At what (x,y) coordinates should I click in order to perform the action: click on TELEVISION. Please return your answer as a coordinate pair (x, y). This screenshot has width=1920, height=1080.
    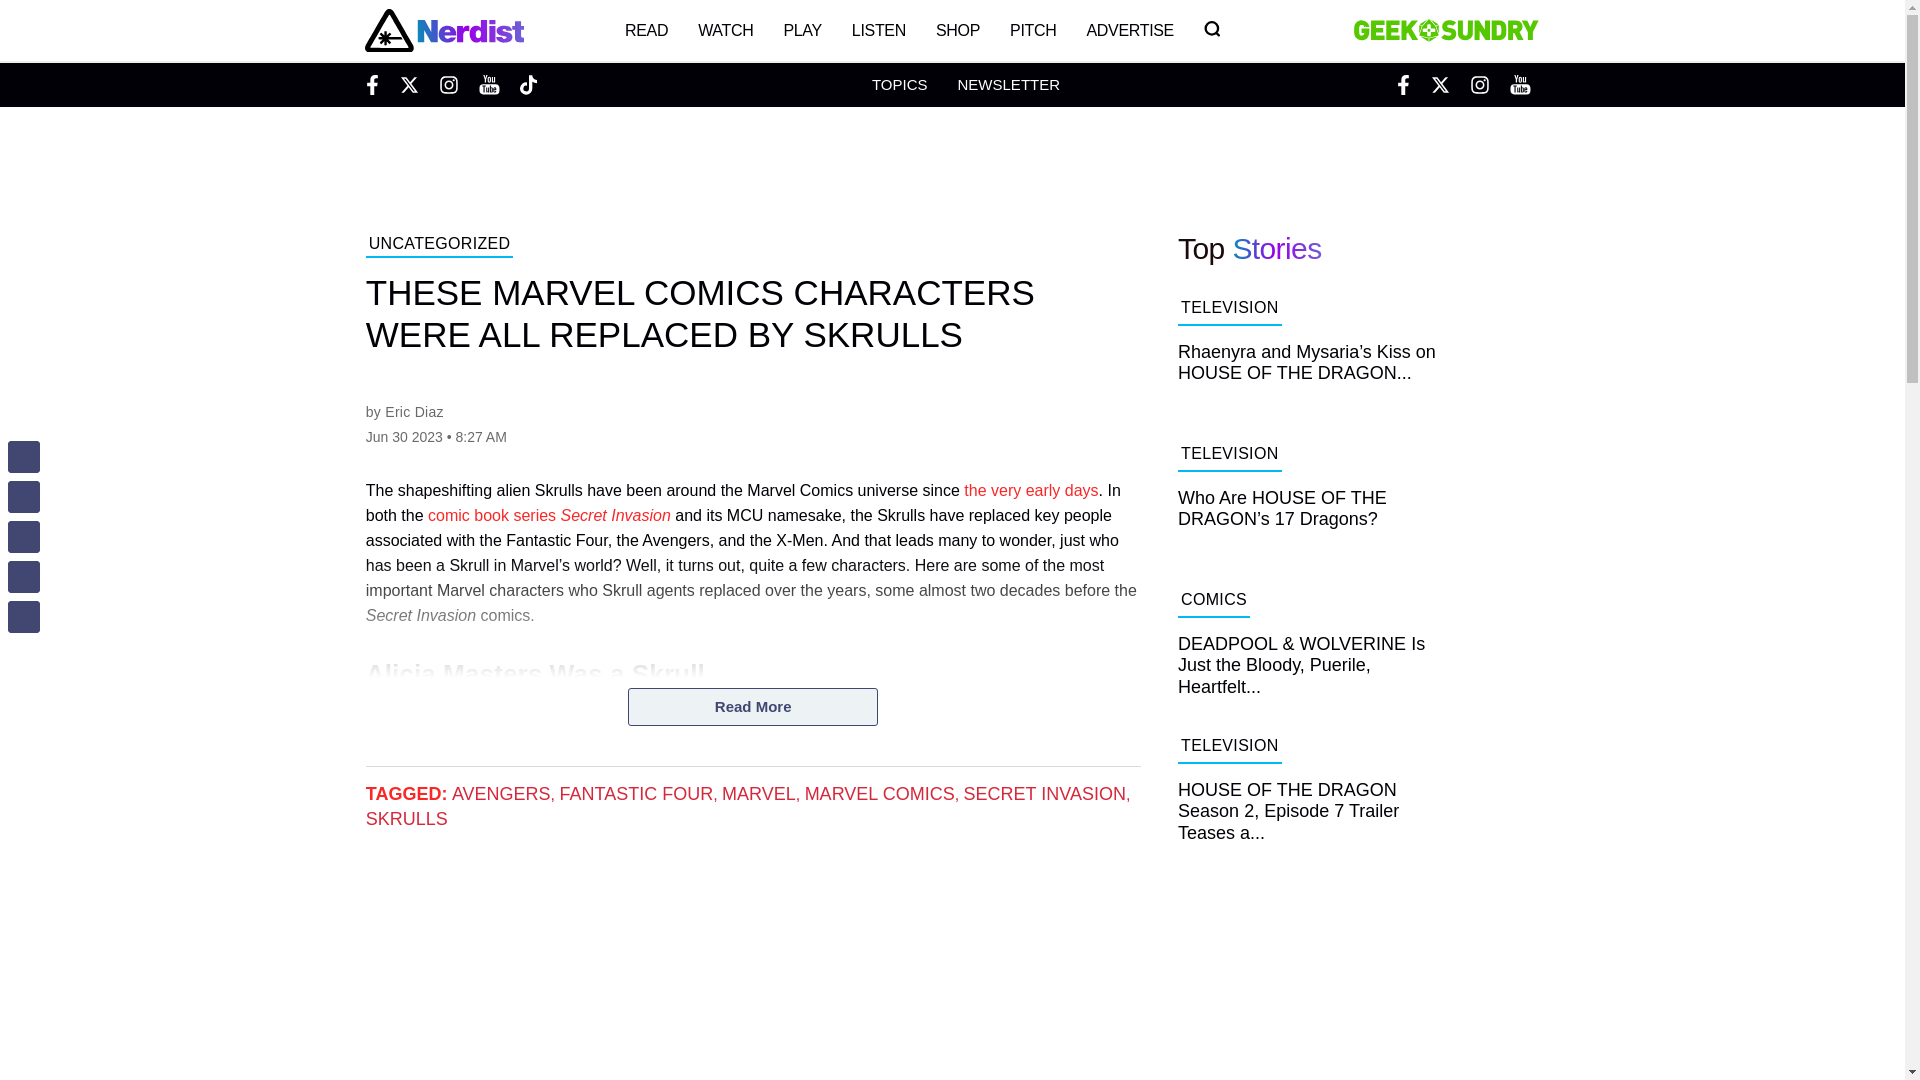
    Looking at the image, I should click on (1229, 310).